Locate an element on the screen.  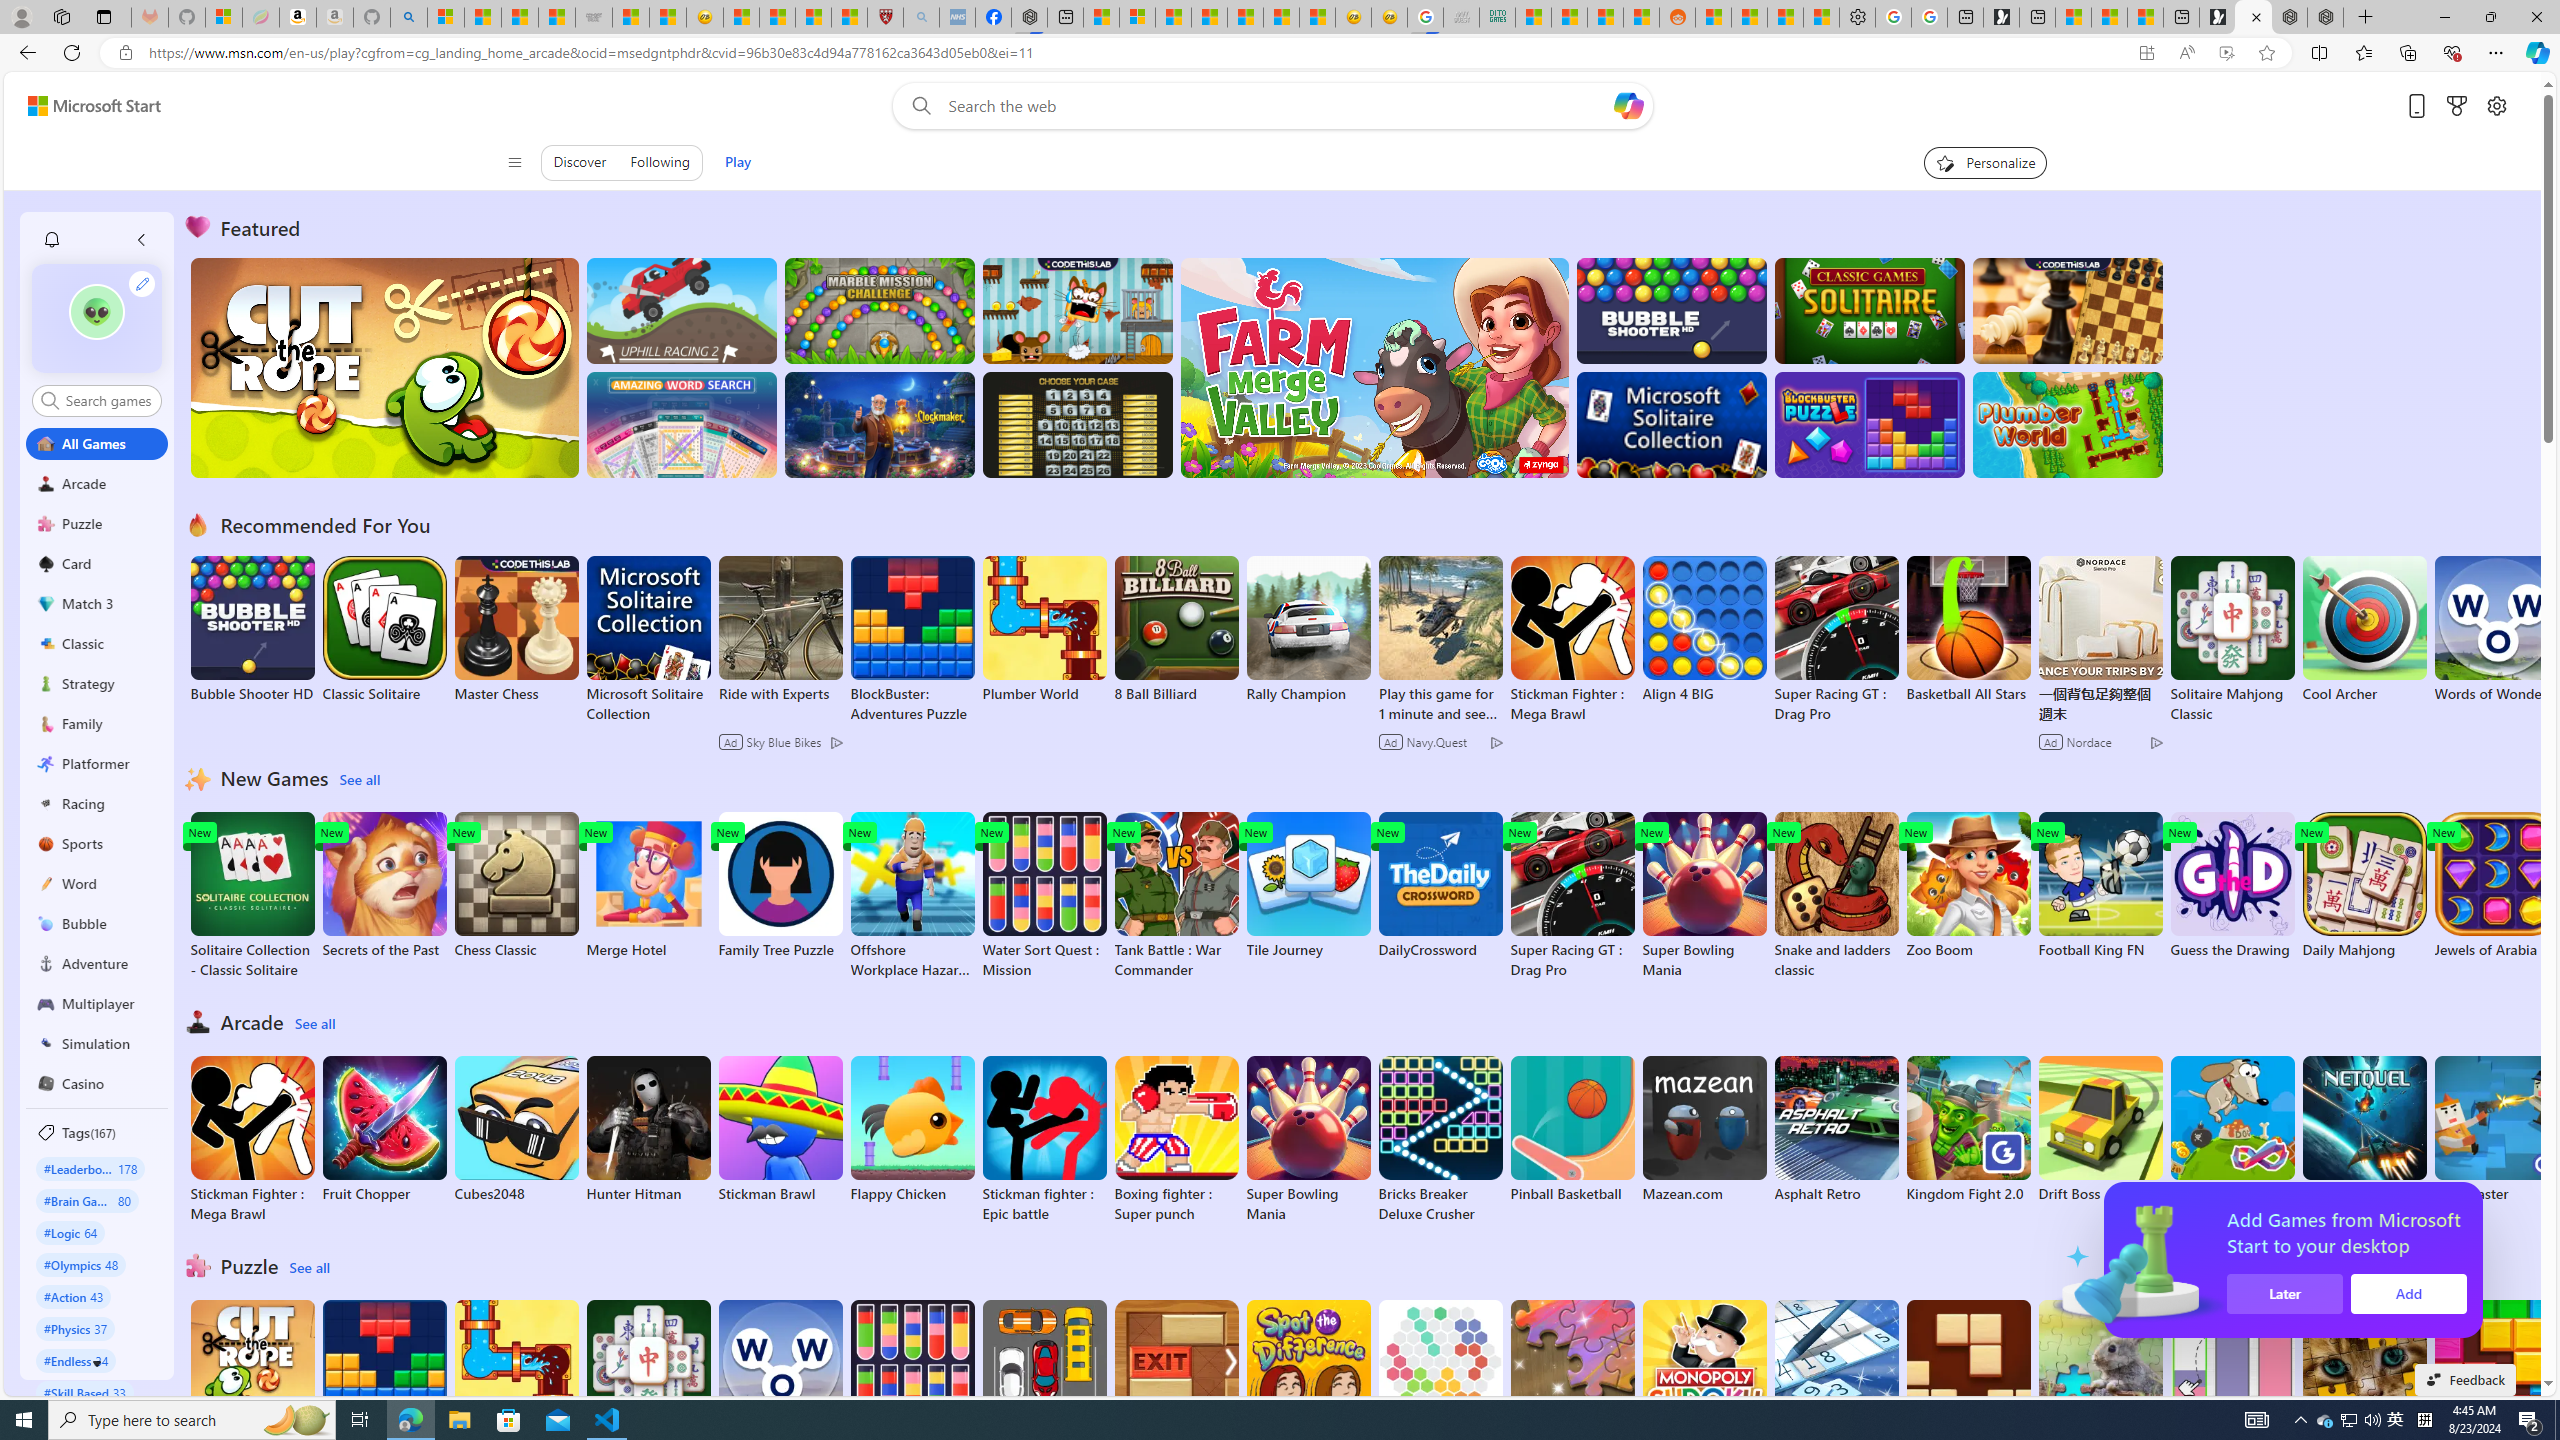
Cut the Rope is located at coordinates (252, 1374).